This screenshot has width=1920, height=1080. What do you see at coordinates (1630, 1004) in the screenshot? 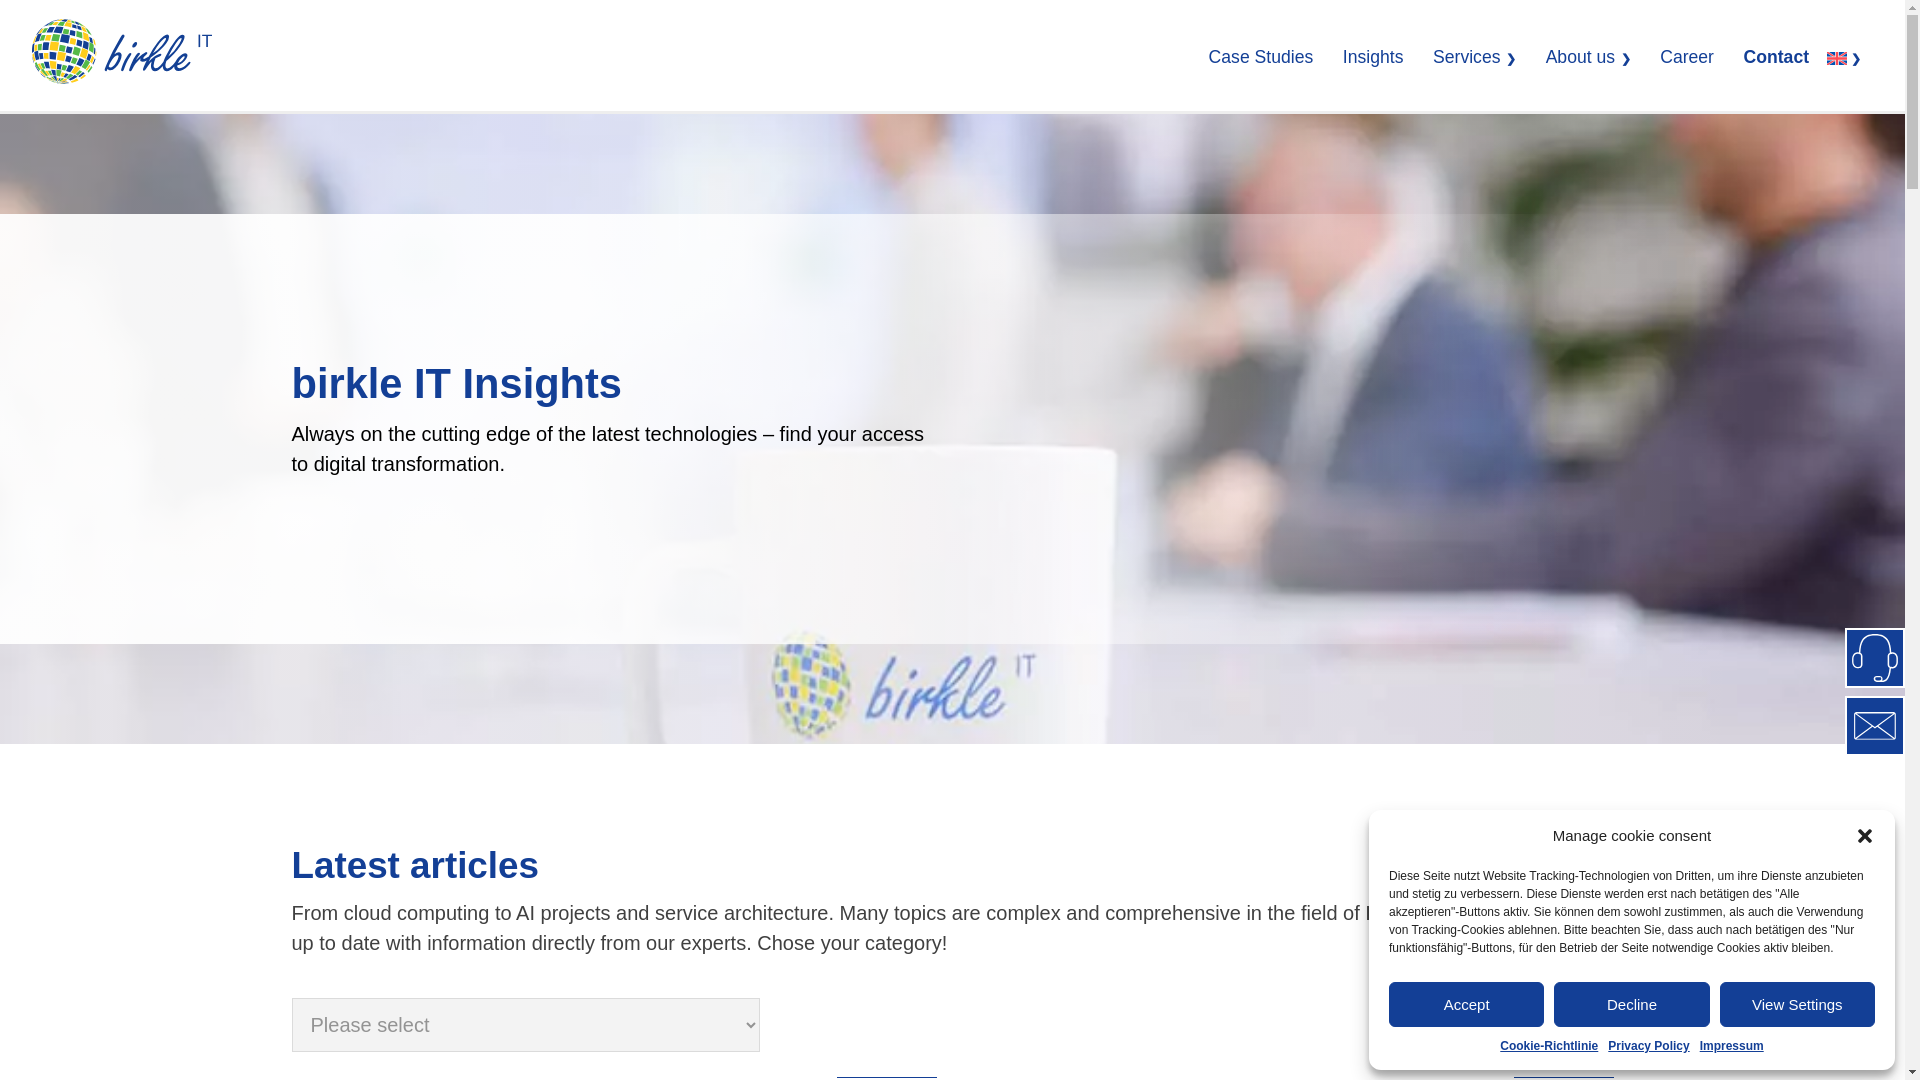
I see `Decline` at bounding box center [1630, 1004].